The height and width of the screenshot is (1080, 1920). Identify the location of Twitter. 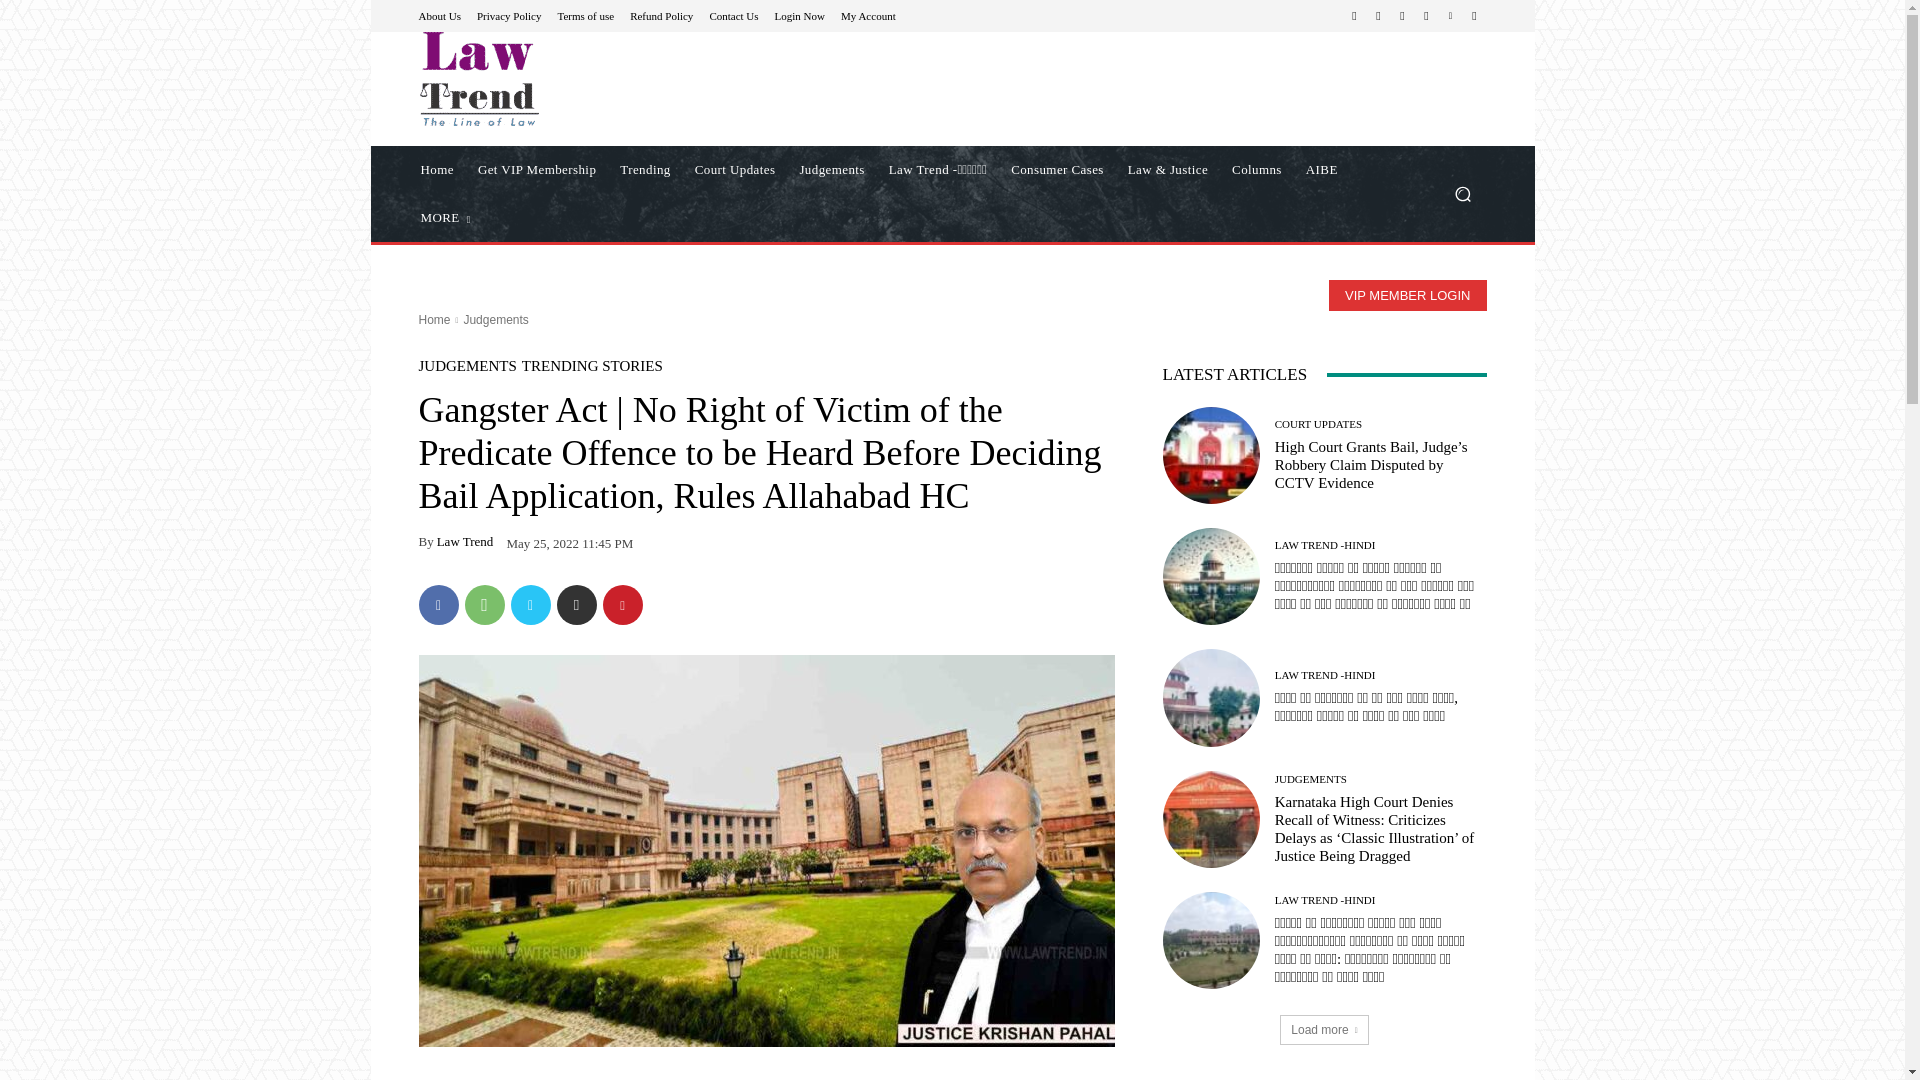
(1426, 16).